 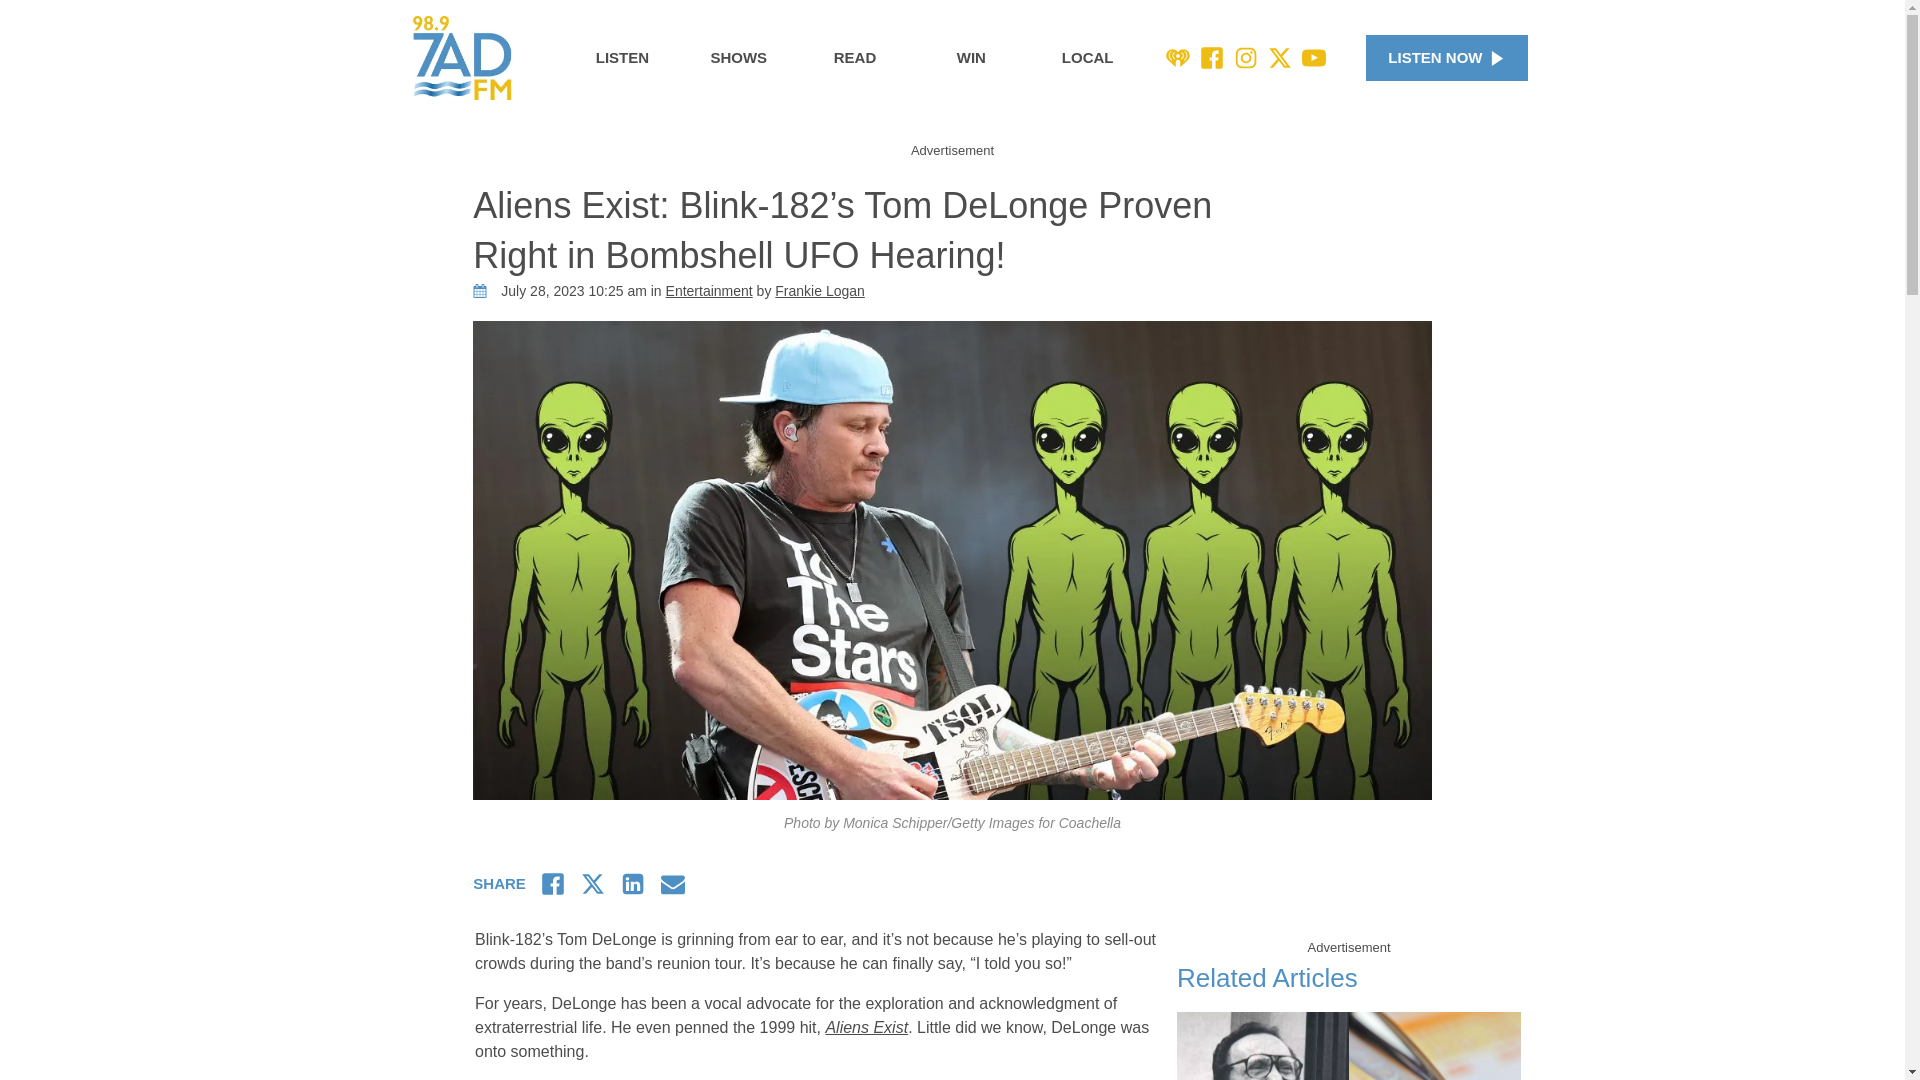 What do you see at coordinates (854, 58) in the screenshot?
I see `READ` at bounding box center [854, 58].